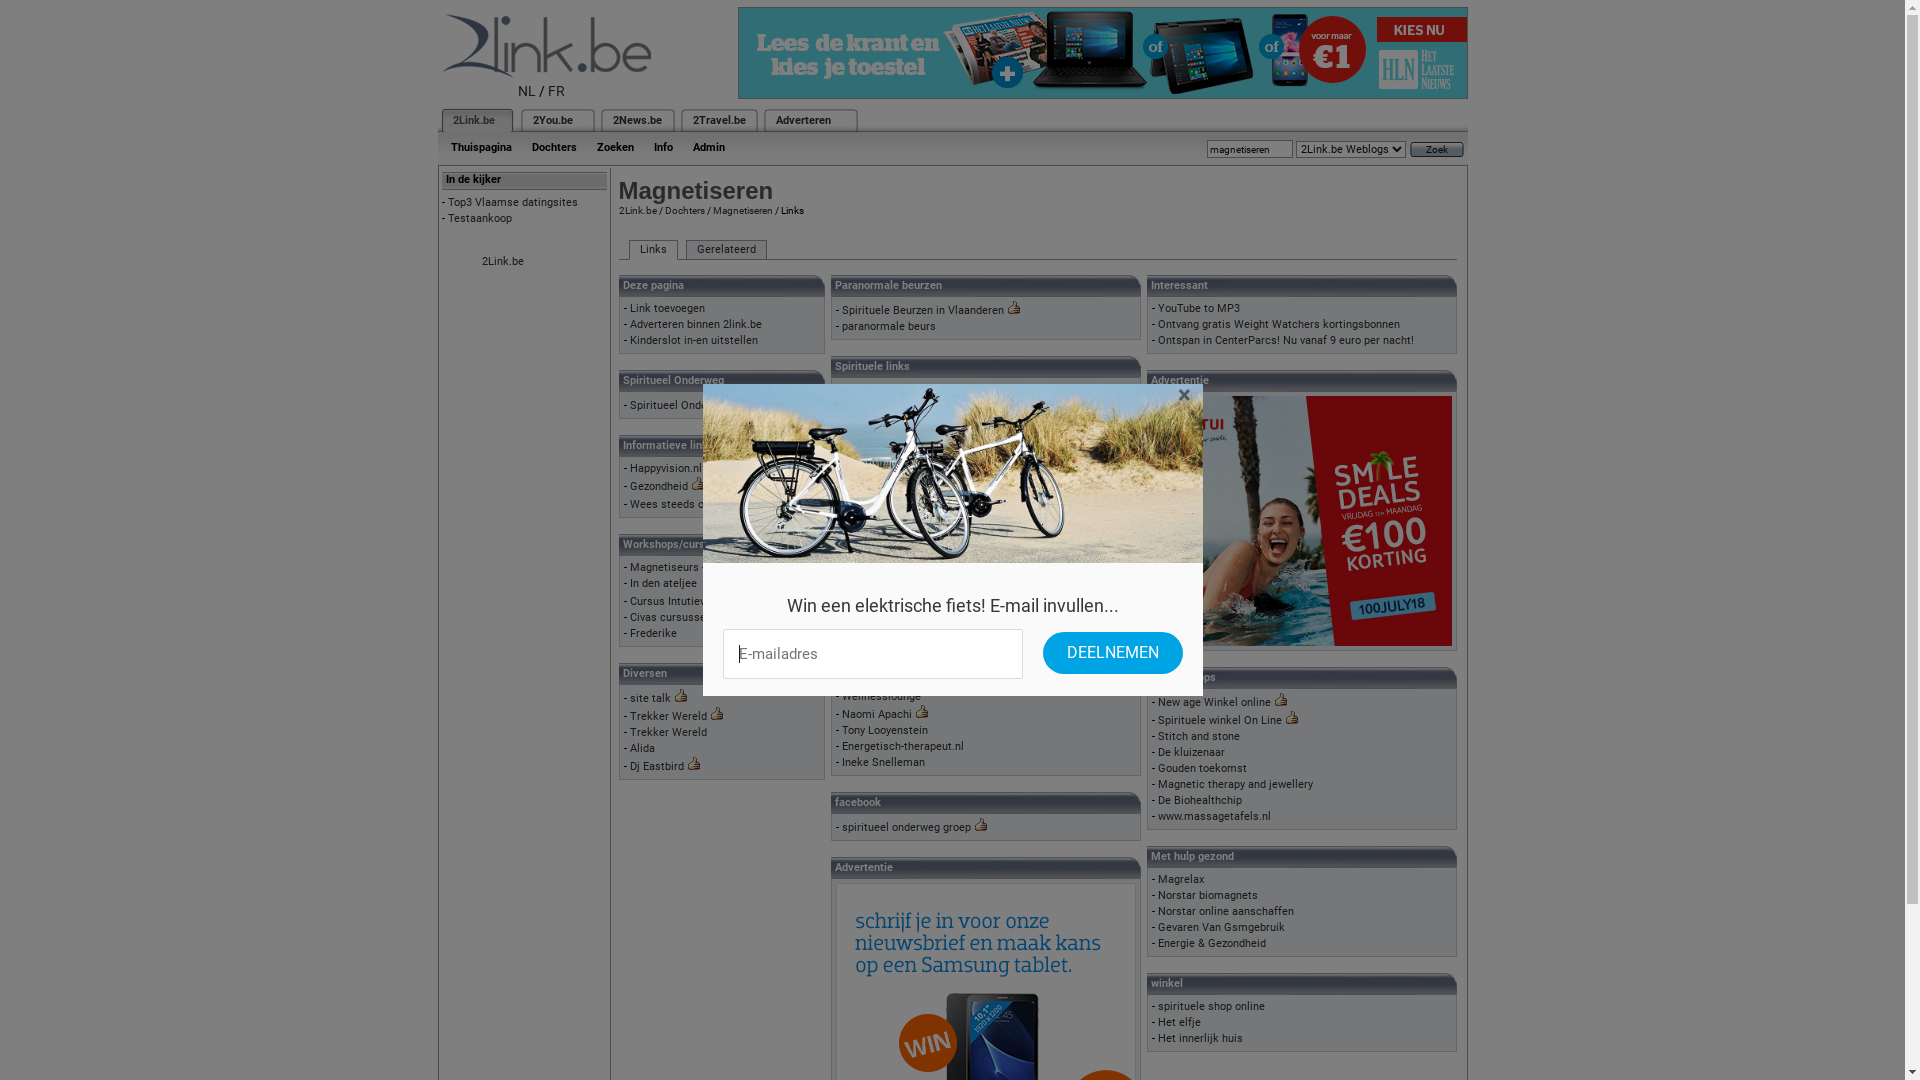  Describe the element at coordinates (527, 91) in the screenshot. I see `NL` at that location.